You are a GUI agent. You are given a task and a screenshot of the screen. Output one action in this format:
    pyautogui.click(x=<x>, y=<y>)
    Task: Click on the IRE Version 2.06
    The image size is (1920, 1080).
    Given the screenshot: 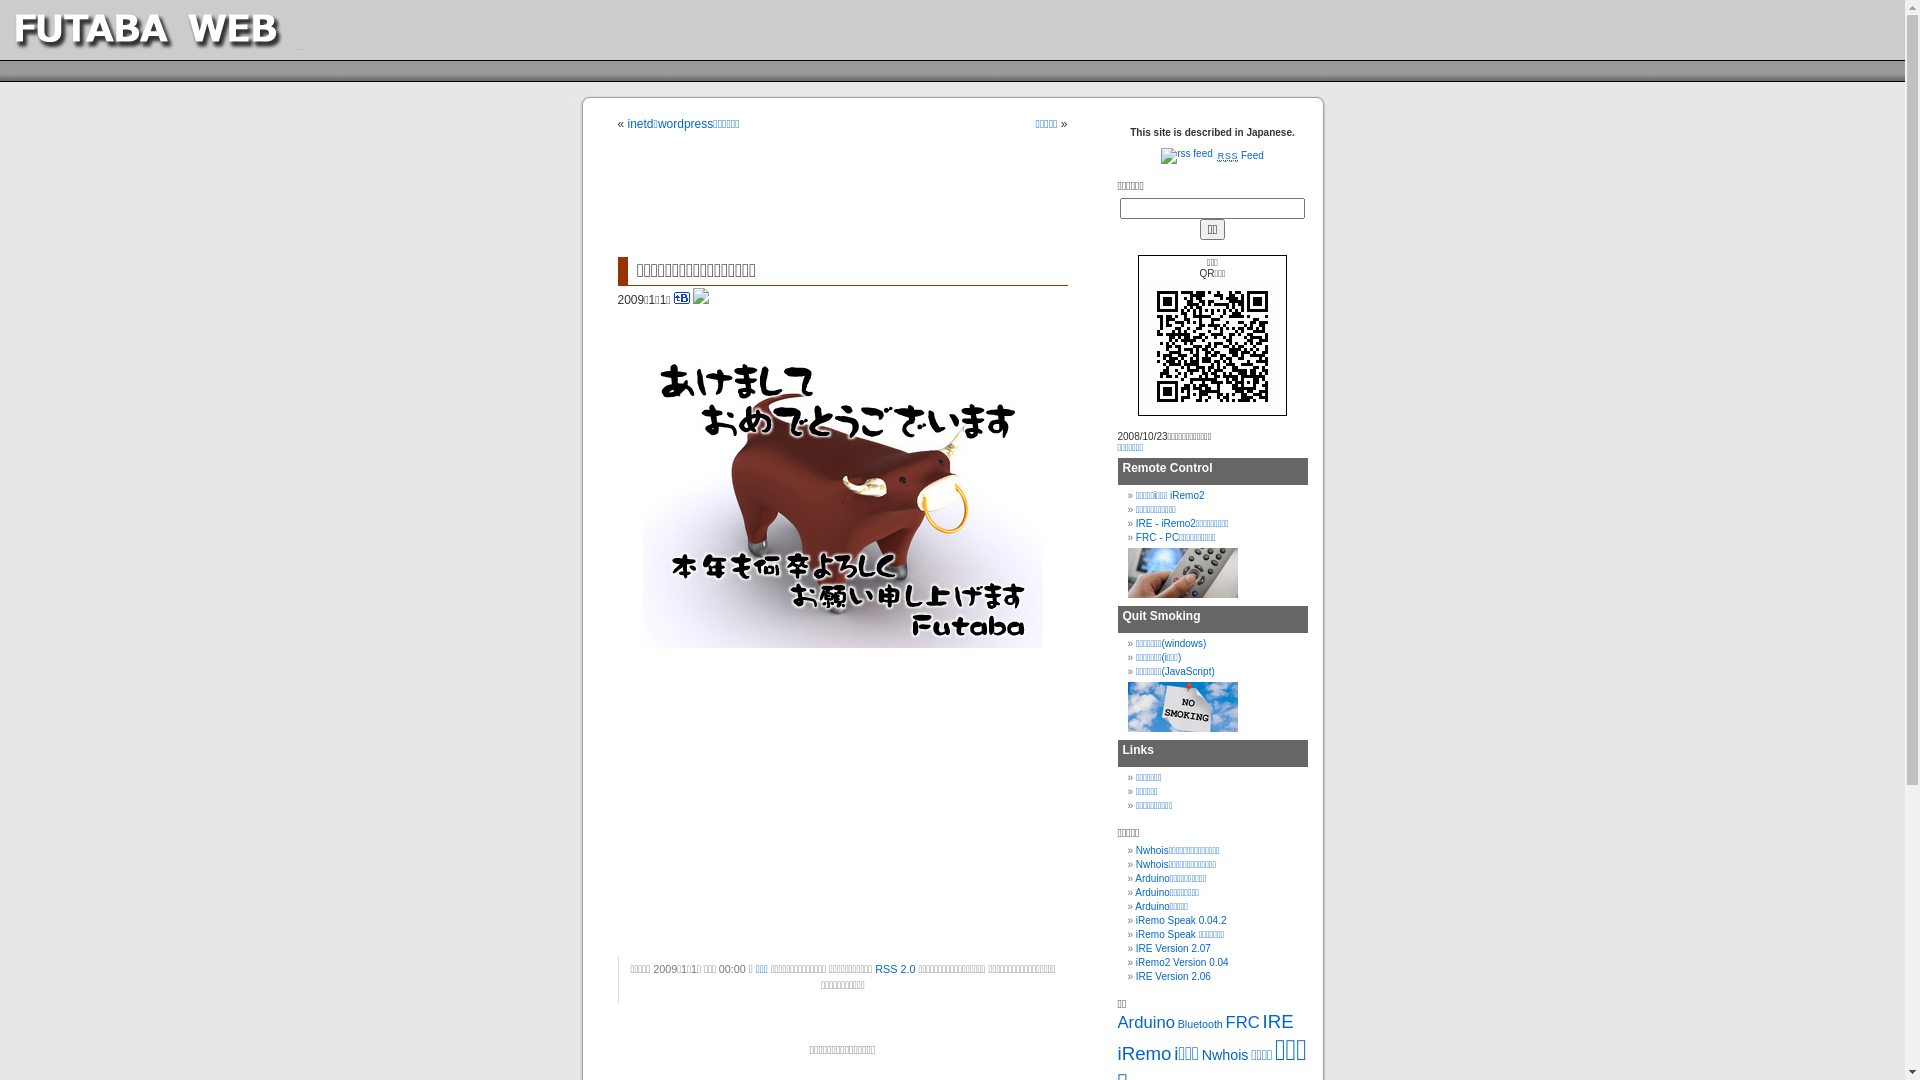 What is the action you would take?
    pyautogui.click(x=1174, y=976)
    